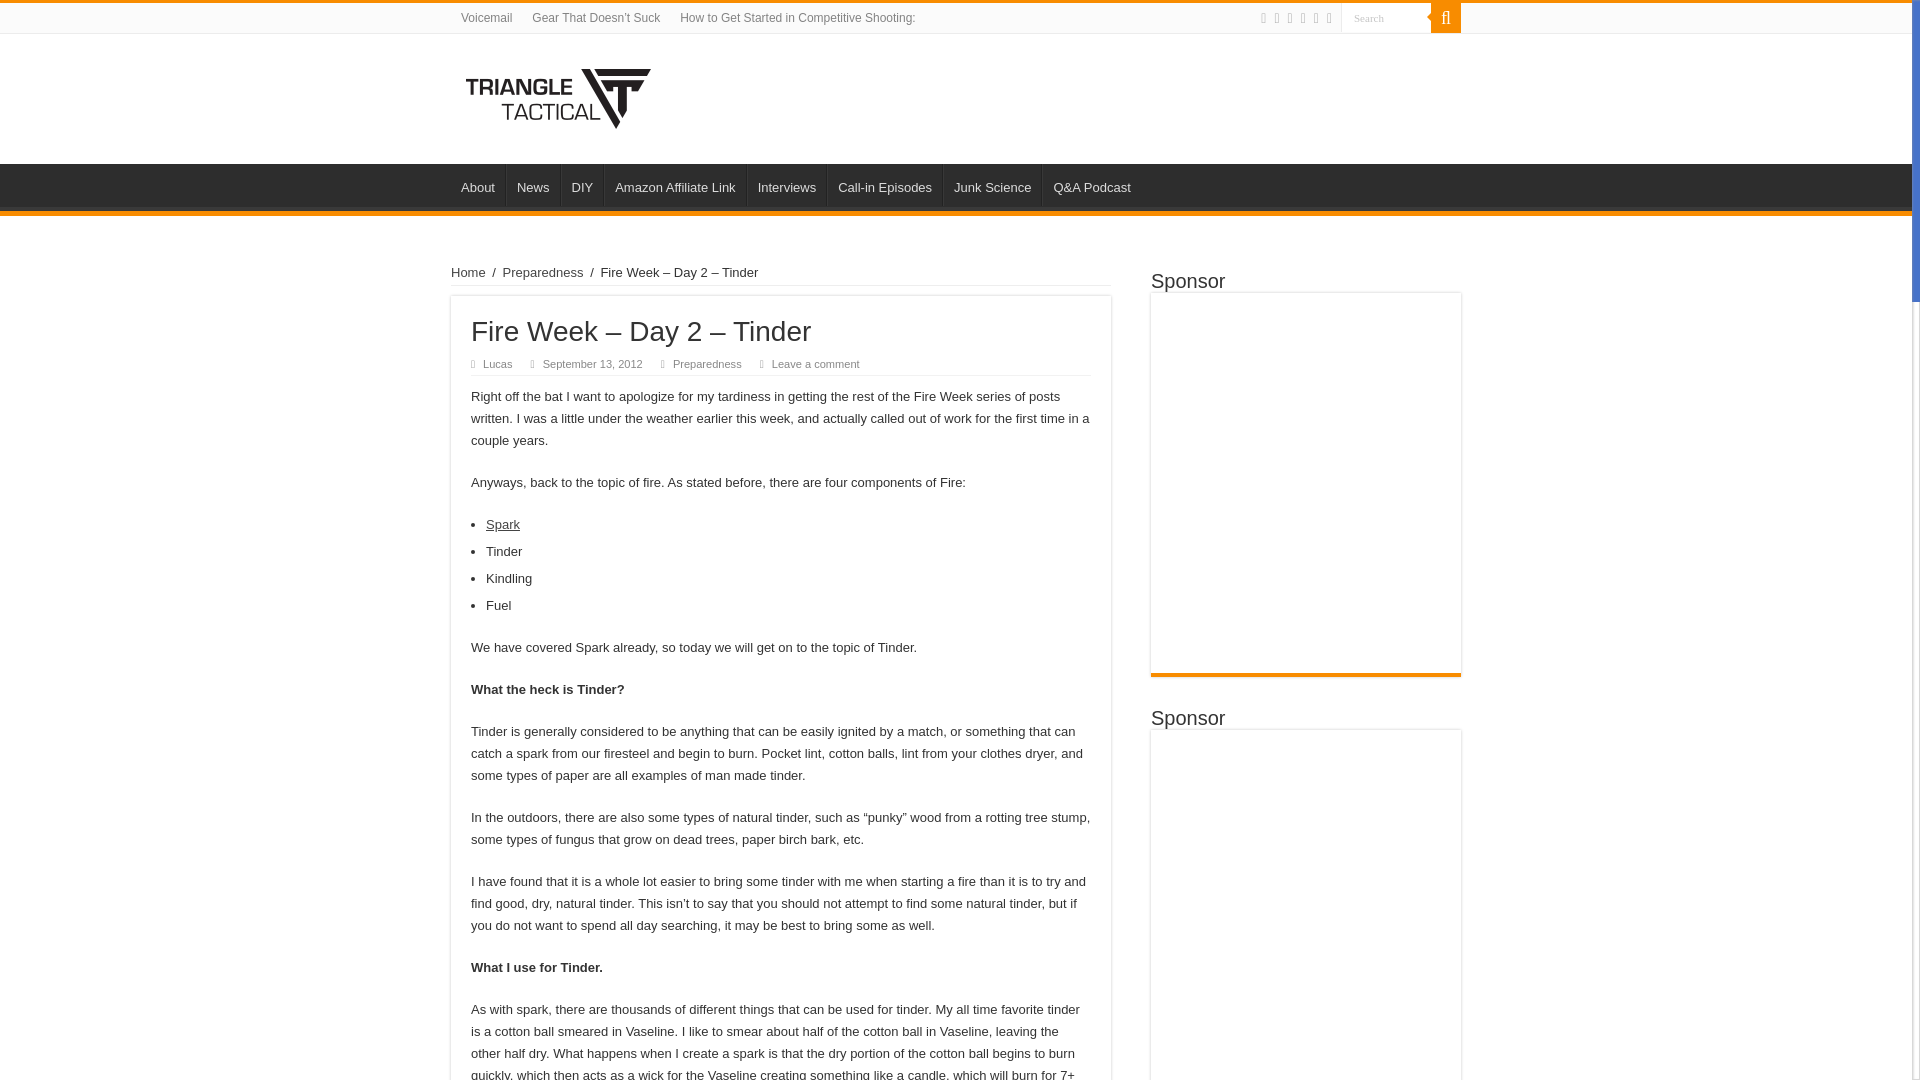  I want to click on Voicemail, so click(486, 18).